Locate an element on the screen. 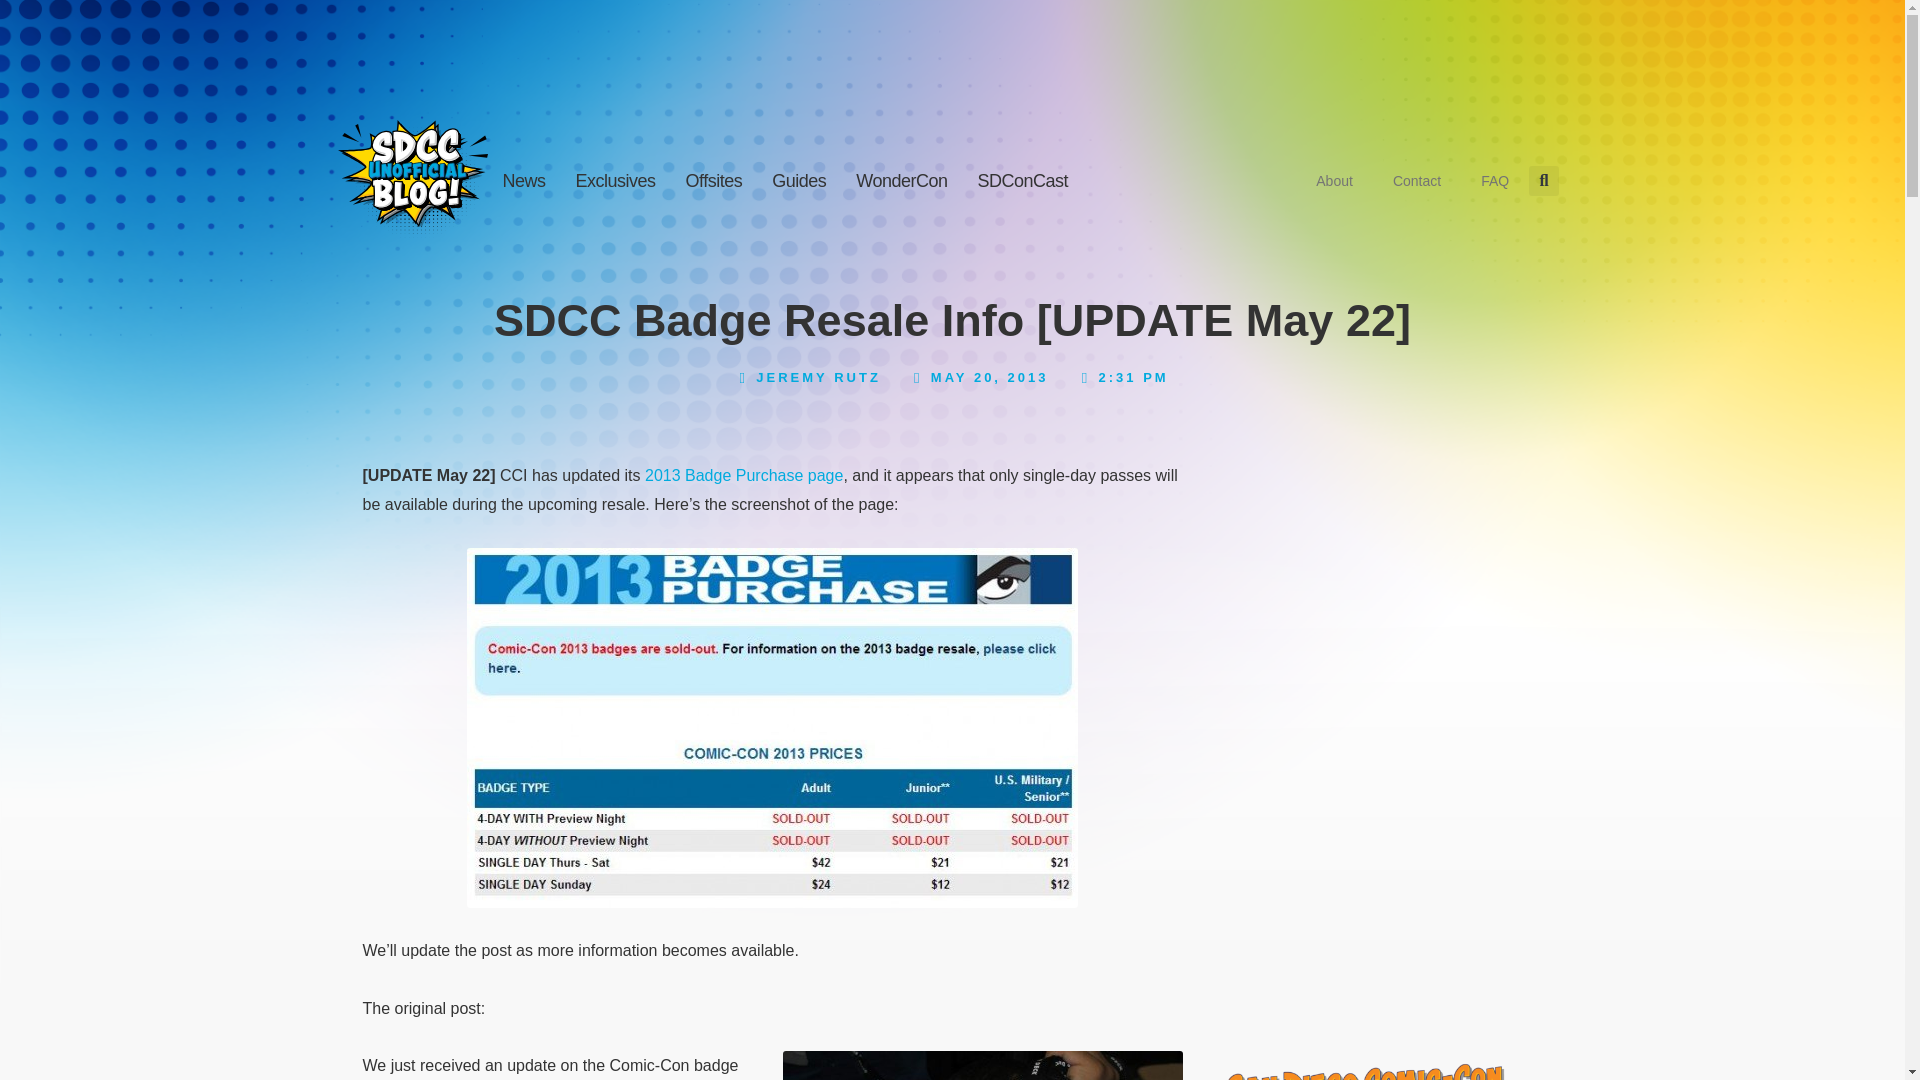  About is located at coordinates (1334, 180).